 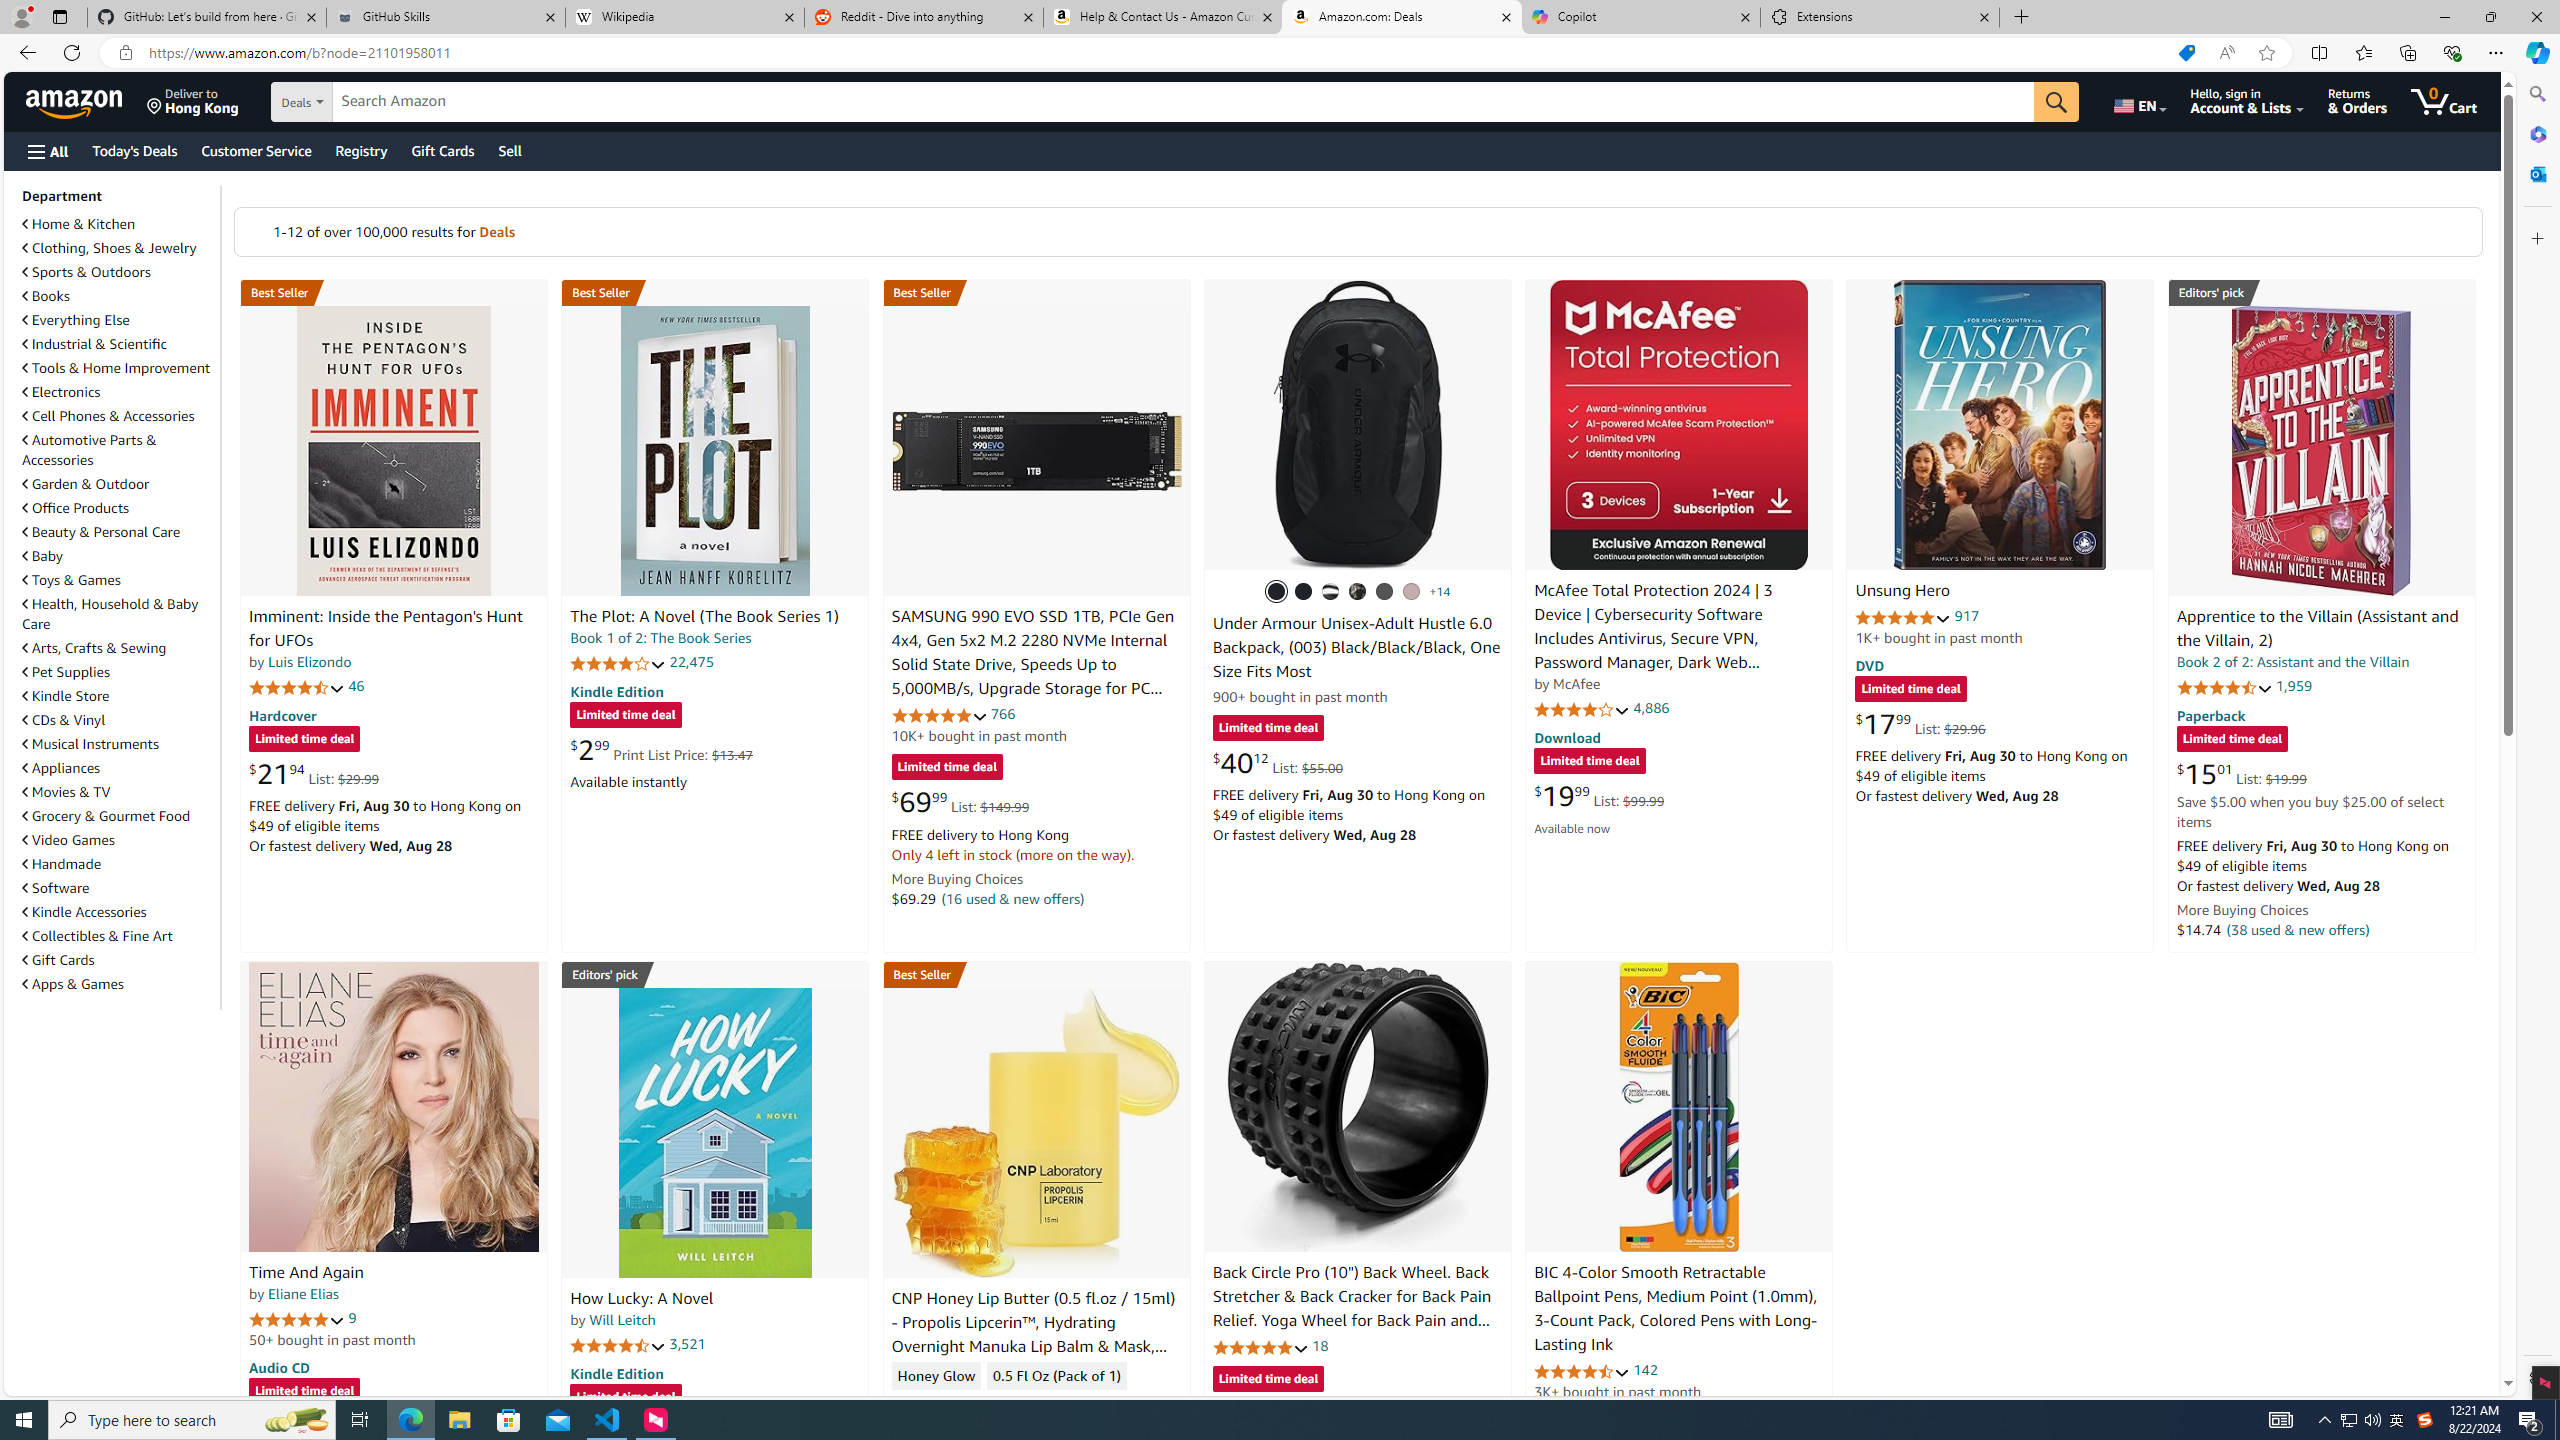 What do you see at coordinates (352, 1318) in the screenshot?
I see `9` at bounding box center [352, 1318].